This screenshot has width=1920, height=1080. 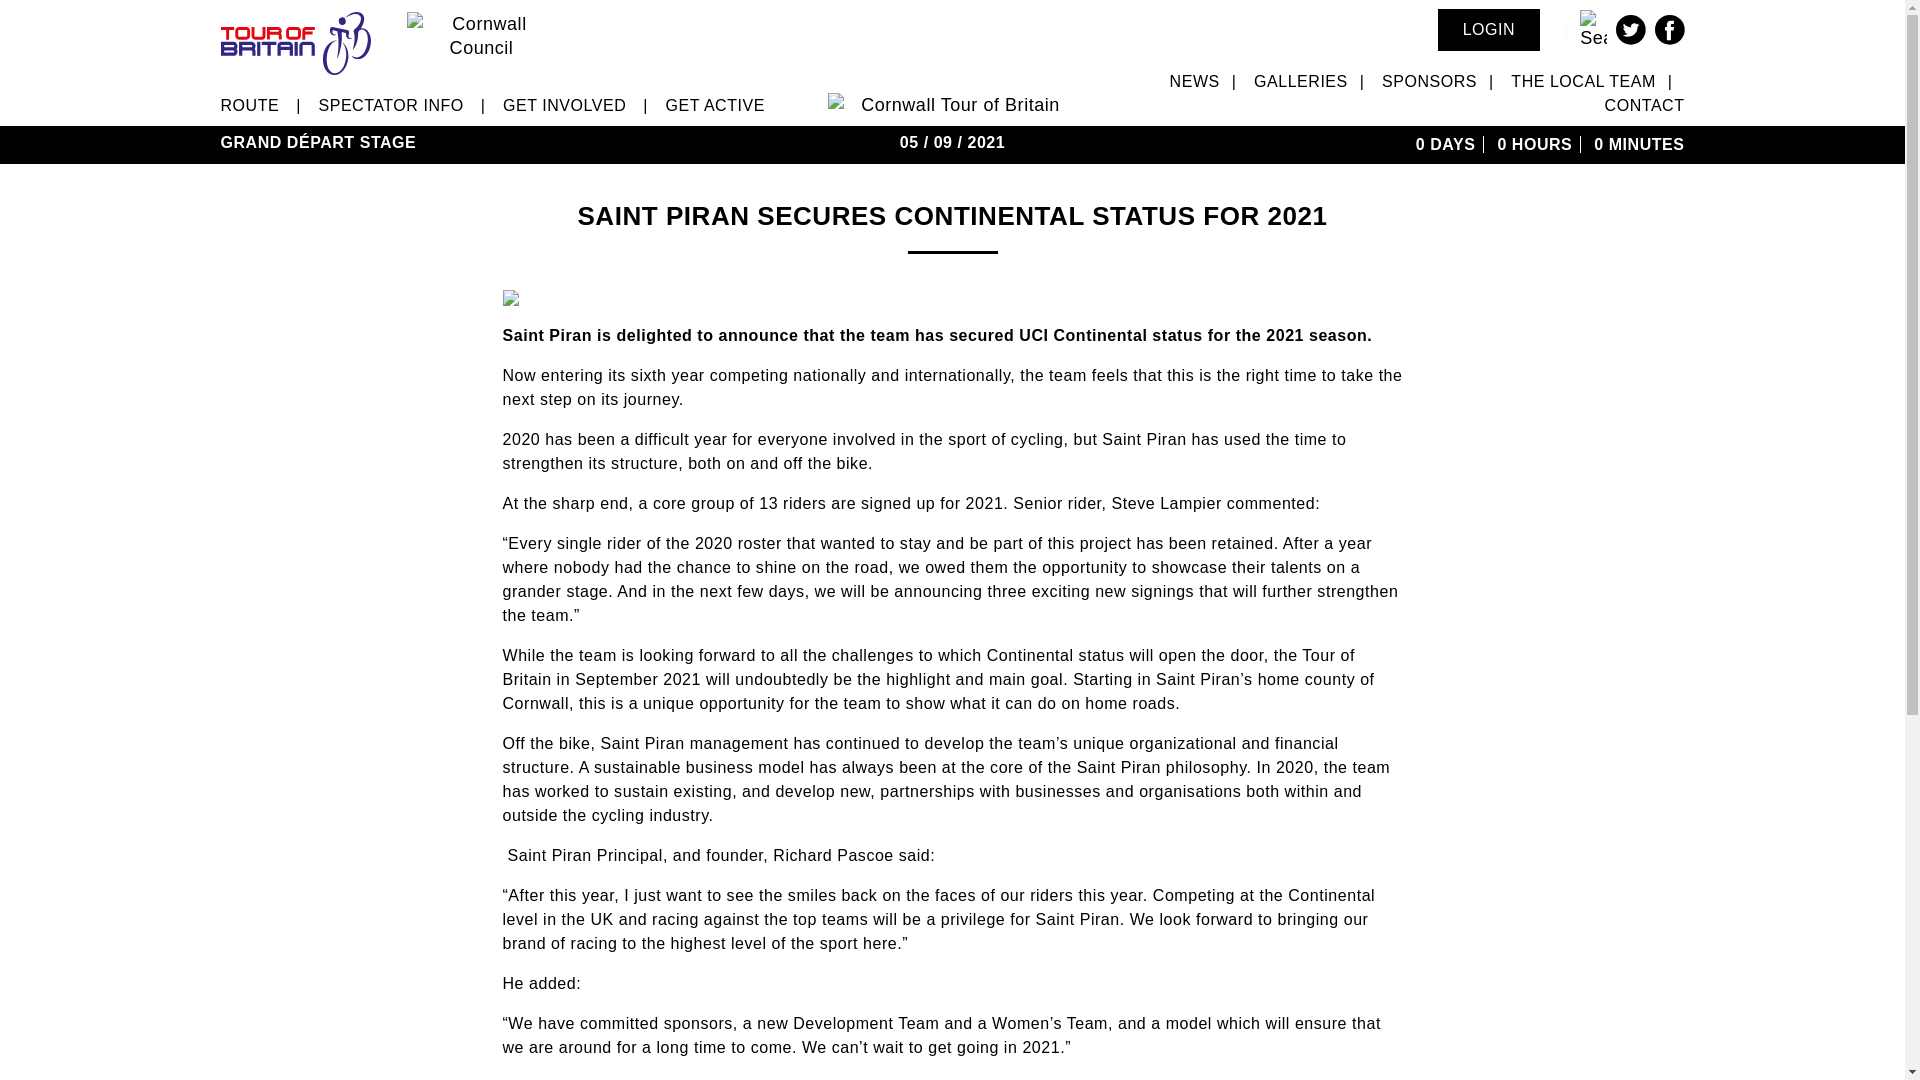 What do you see at coordinates (1645, 105) in the screenshot?
I see `CONTACT` at bounding box center [1645, 105].